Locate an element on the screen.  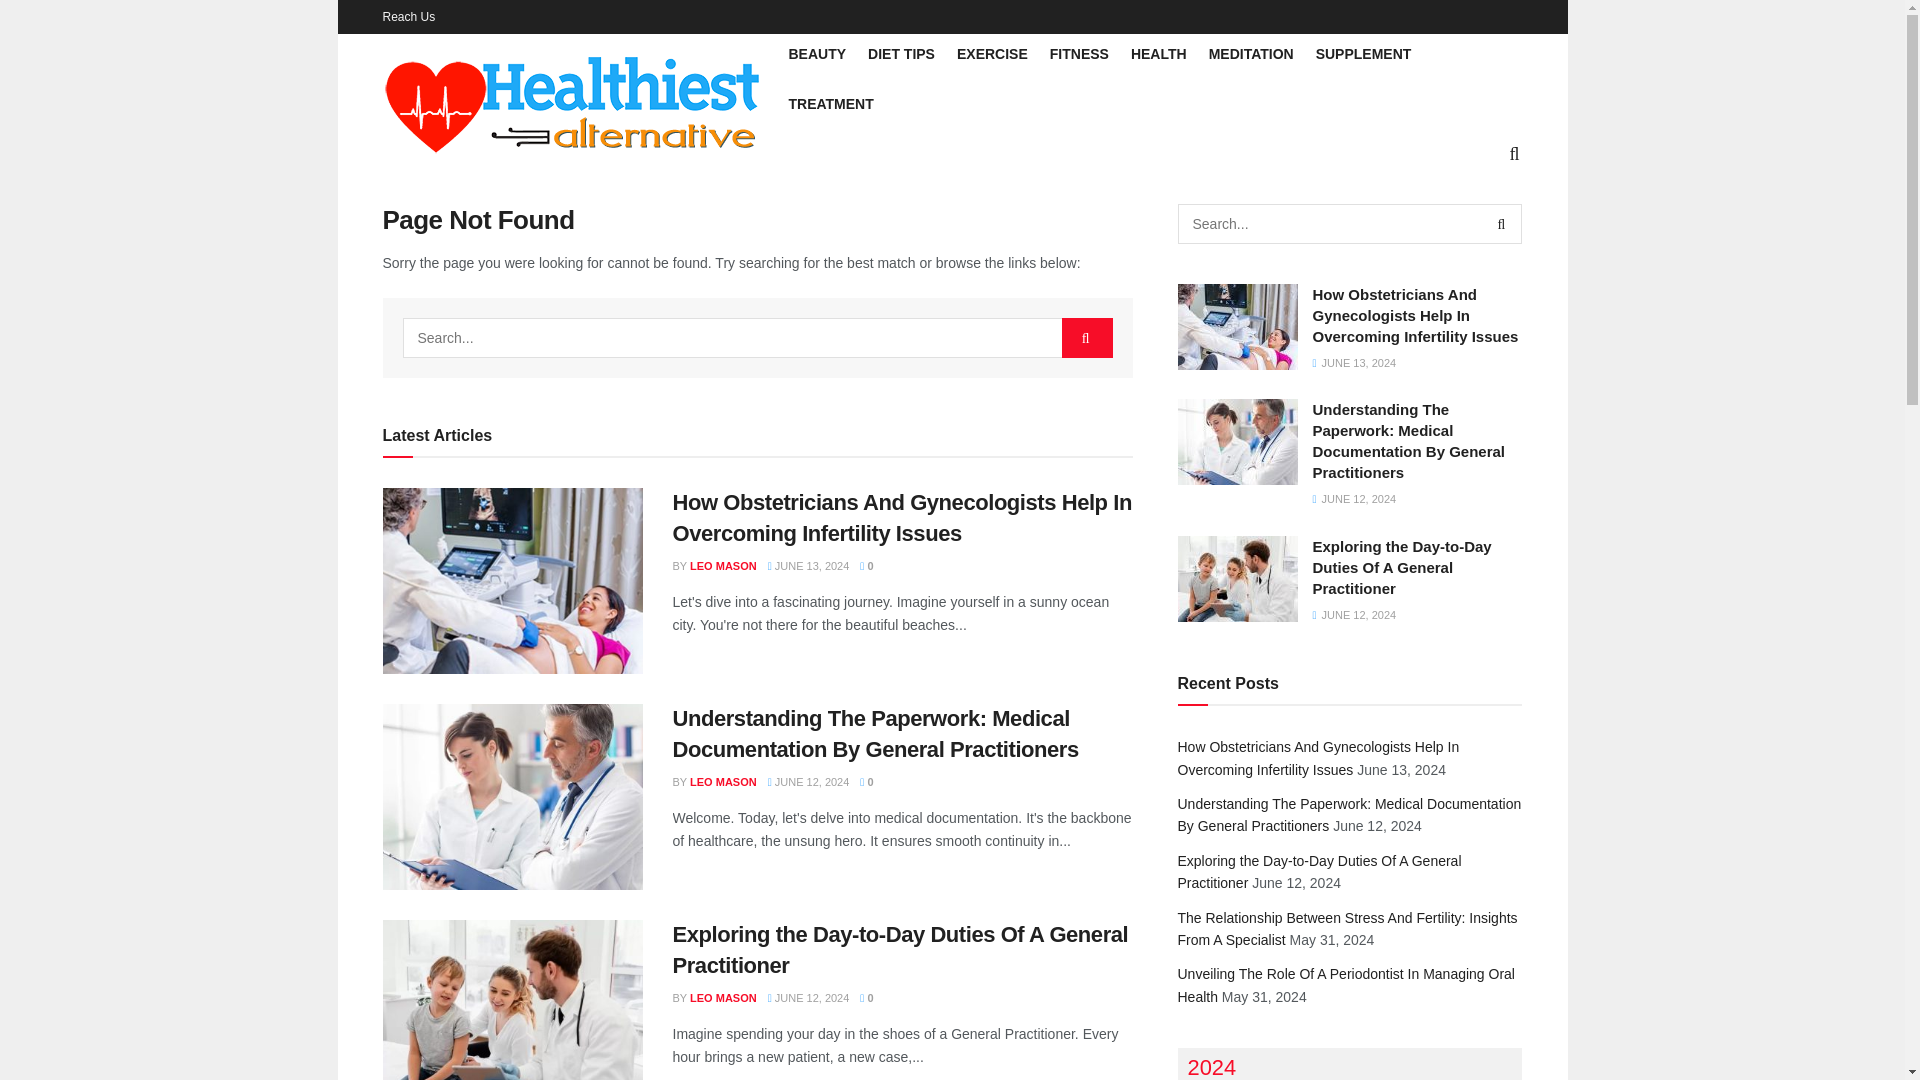
MEDITATION is located at coordinates (1252, 54).